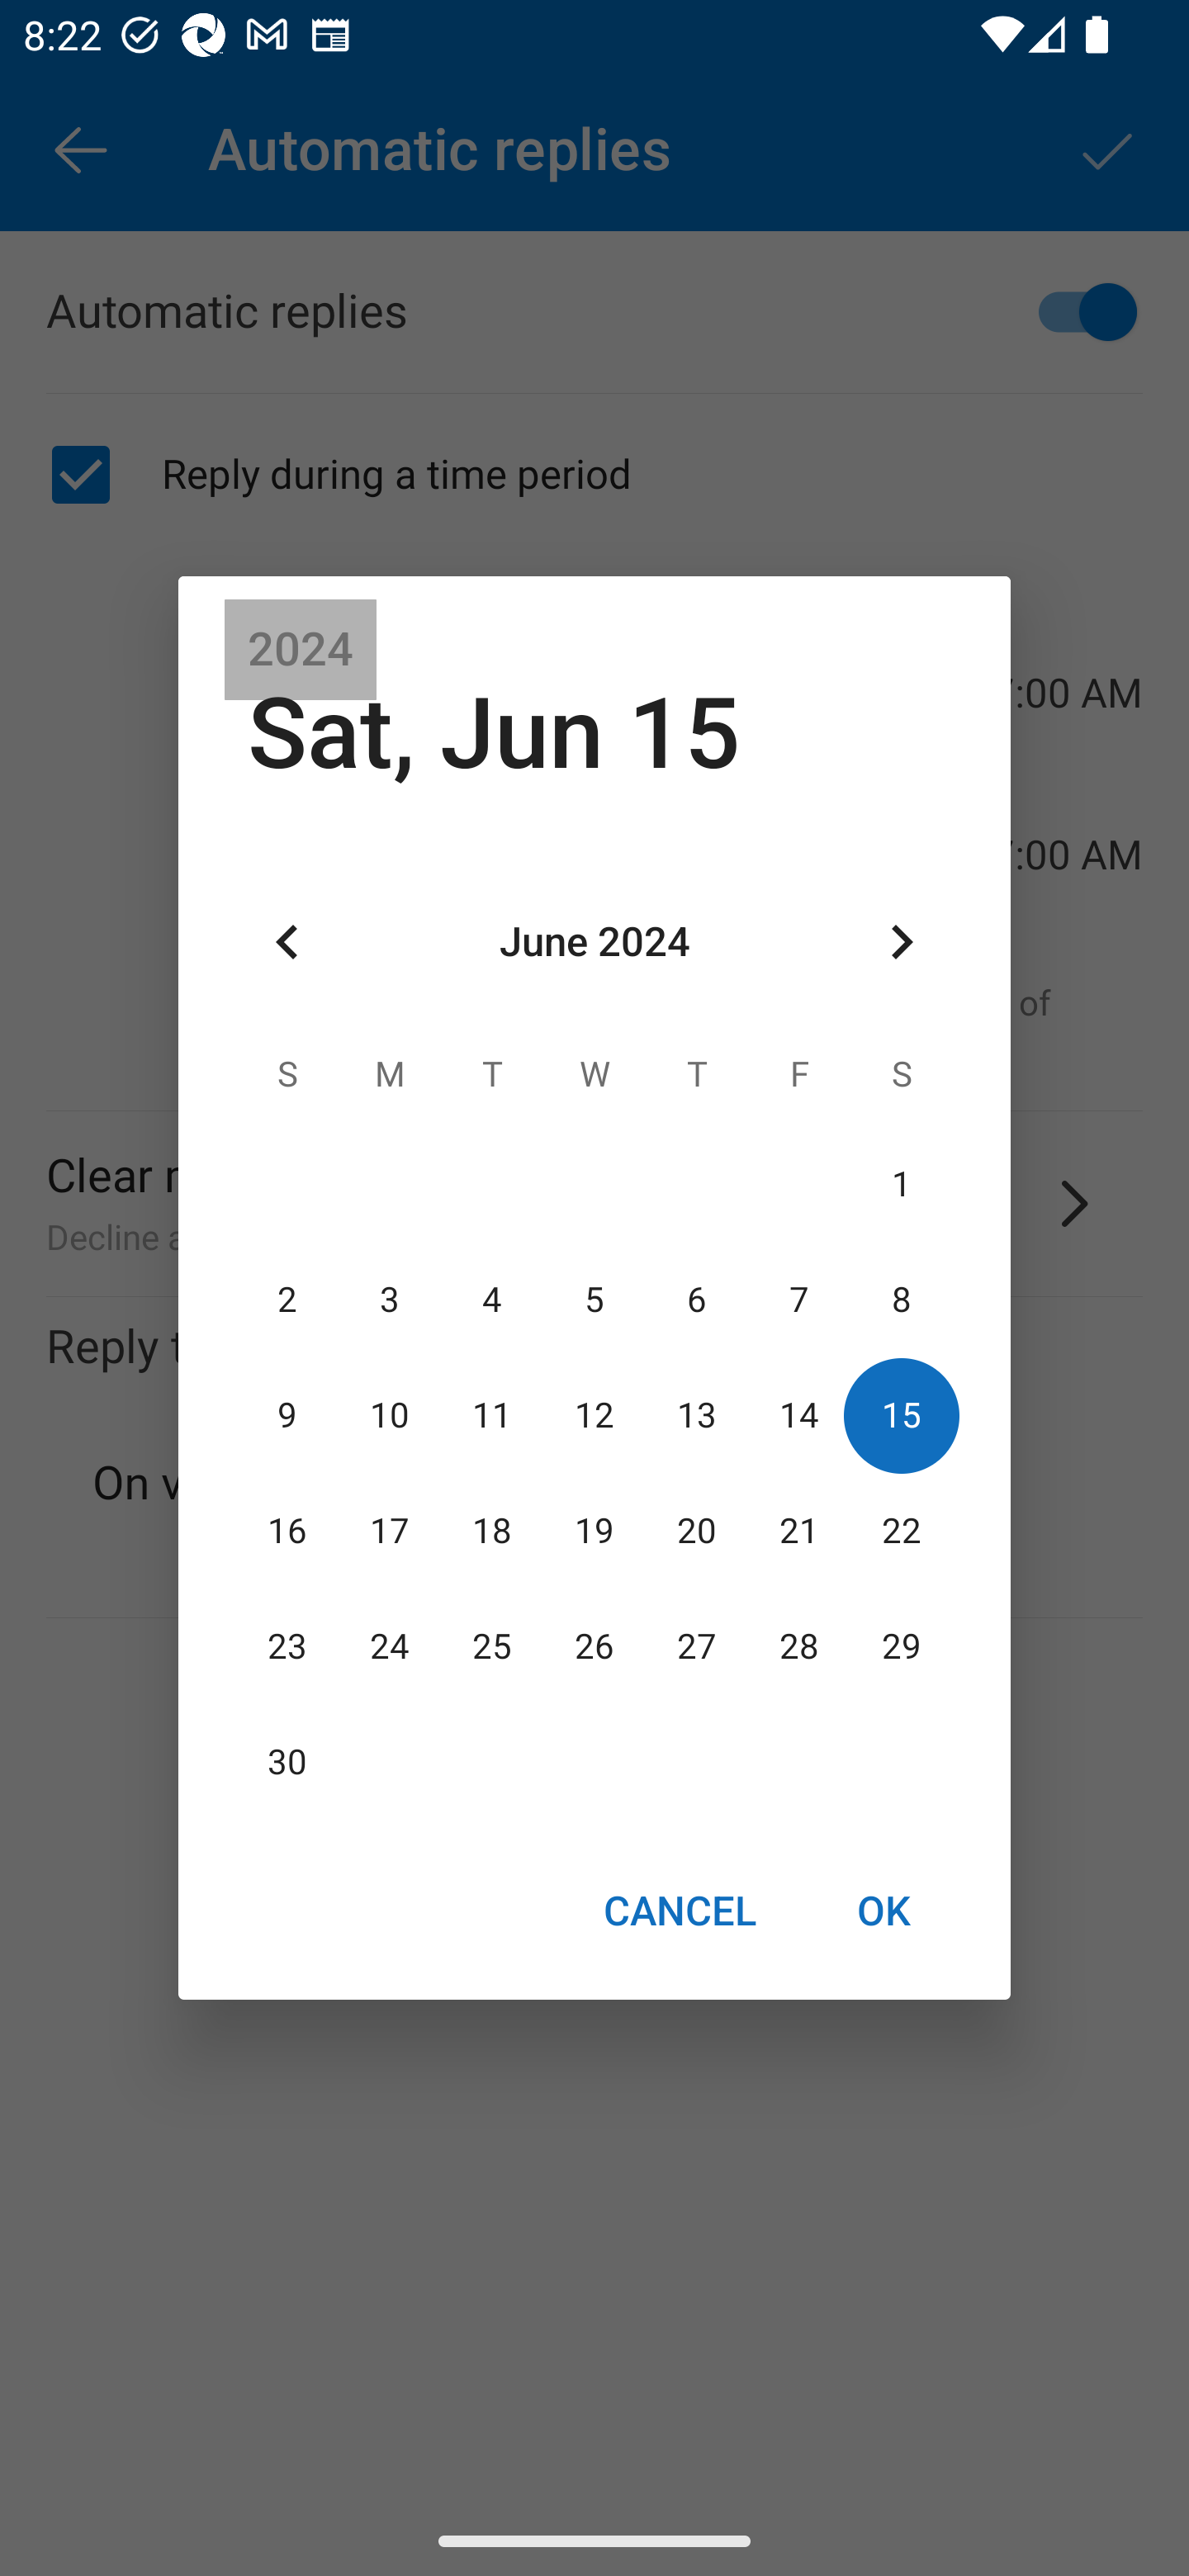 The width and height of the screenshot is (1189, 2576). I want to click on 26 26 June 2024, so click(594, 1647).